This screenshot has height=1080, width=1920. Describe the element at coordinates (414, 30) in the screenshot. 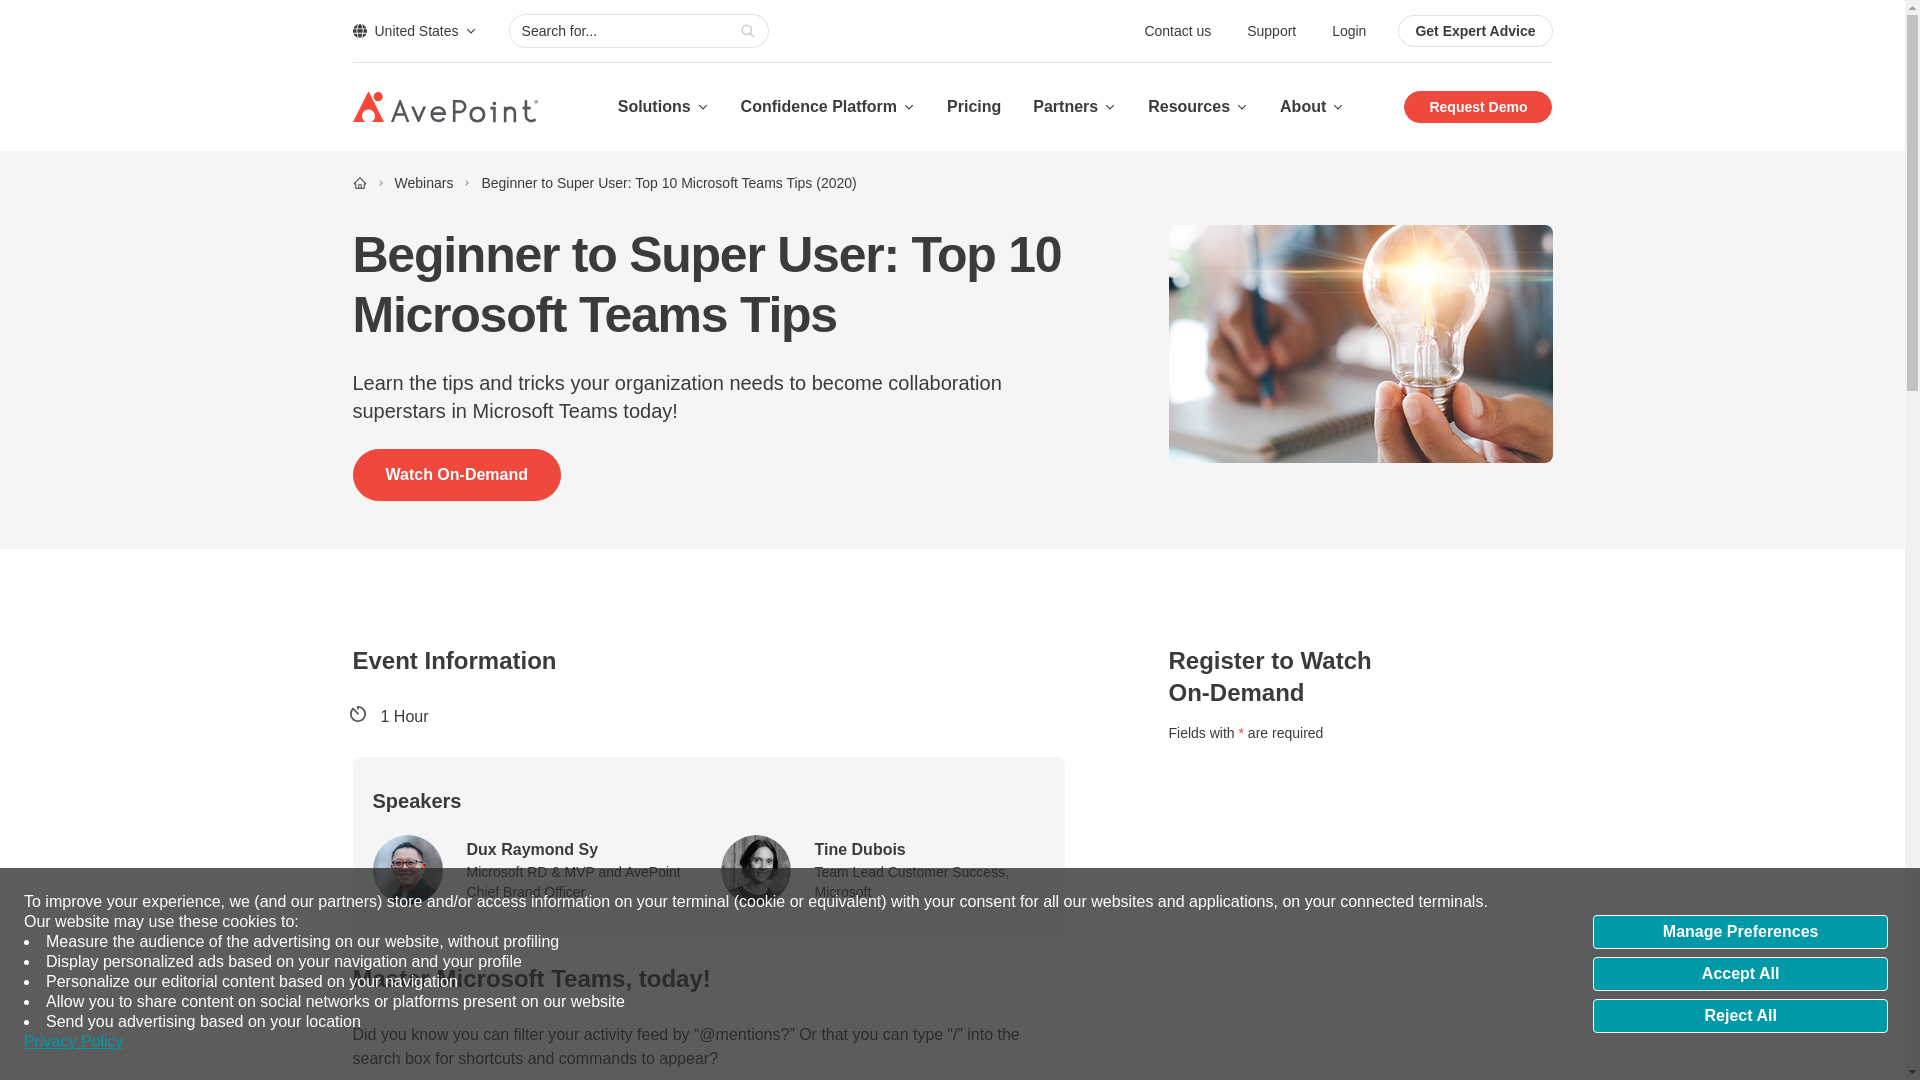

I see `United States` at that location.